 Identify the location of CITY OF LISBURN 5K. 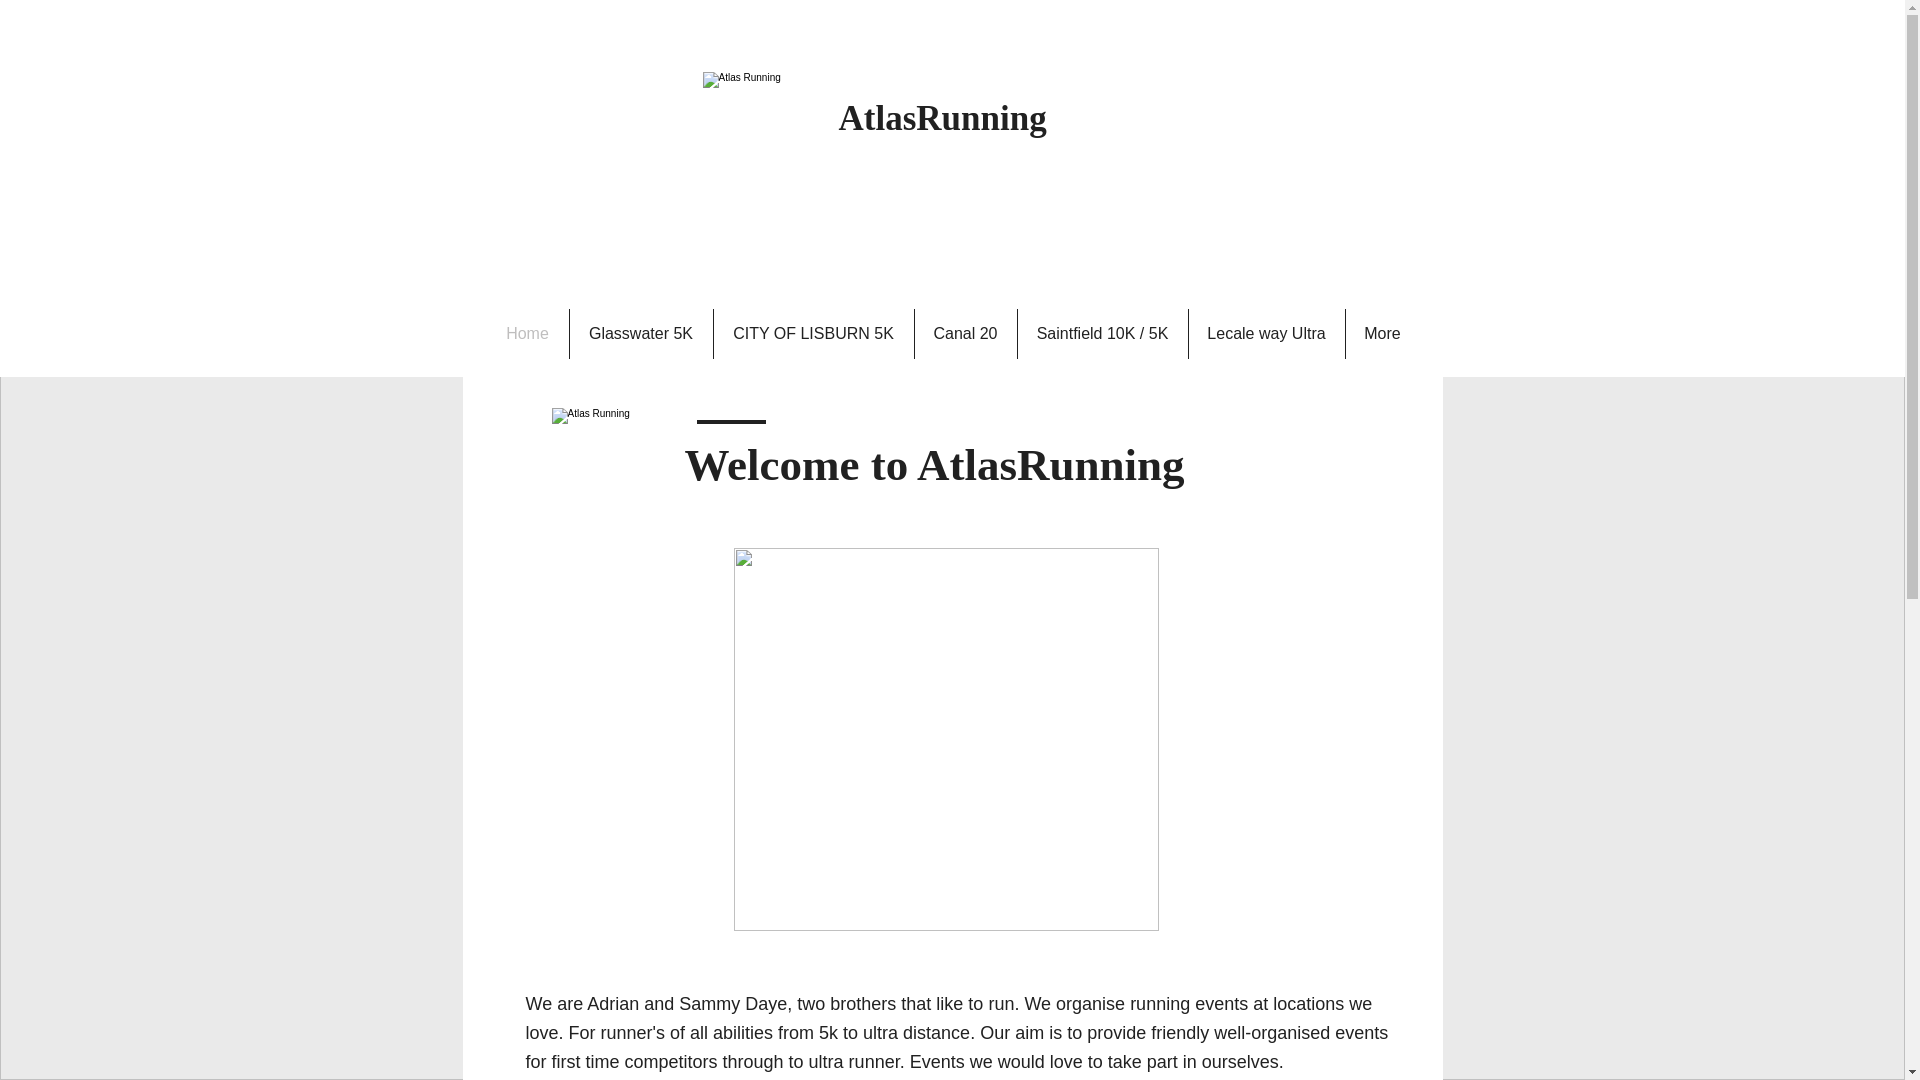
(814, 333).